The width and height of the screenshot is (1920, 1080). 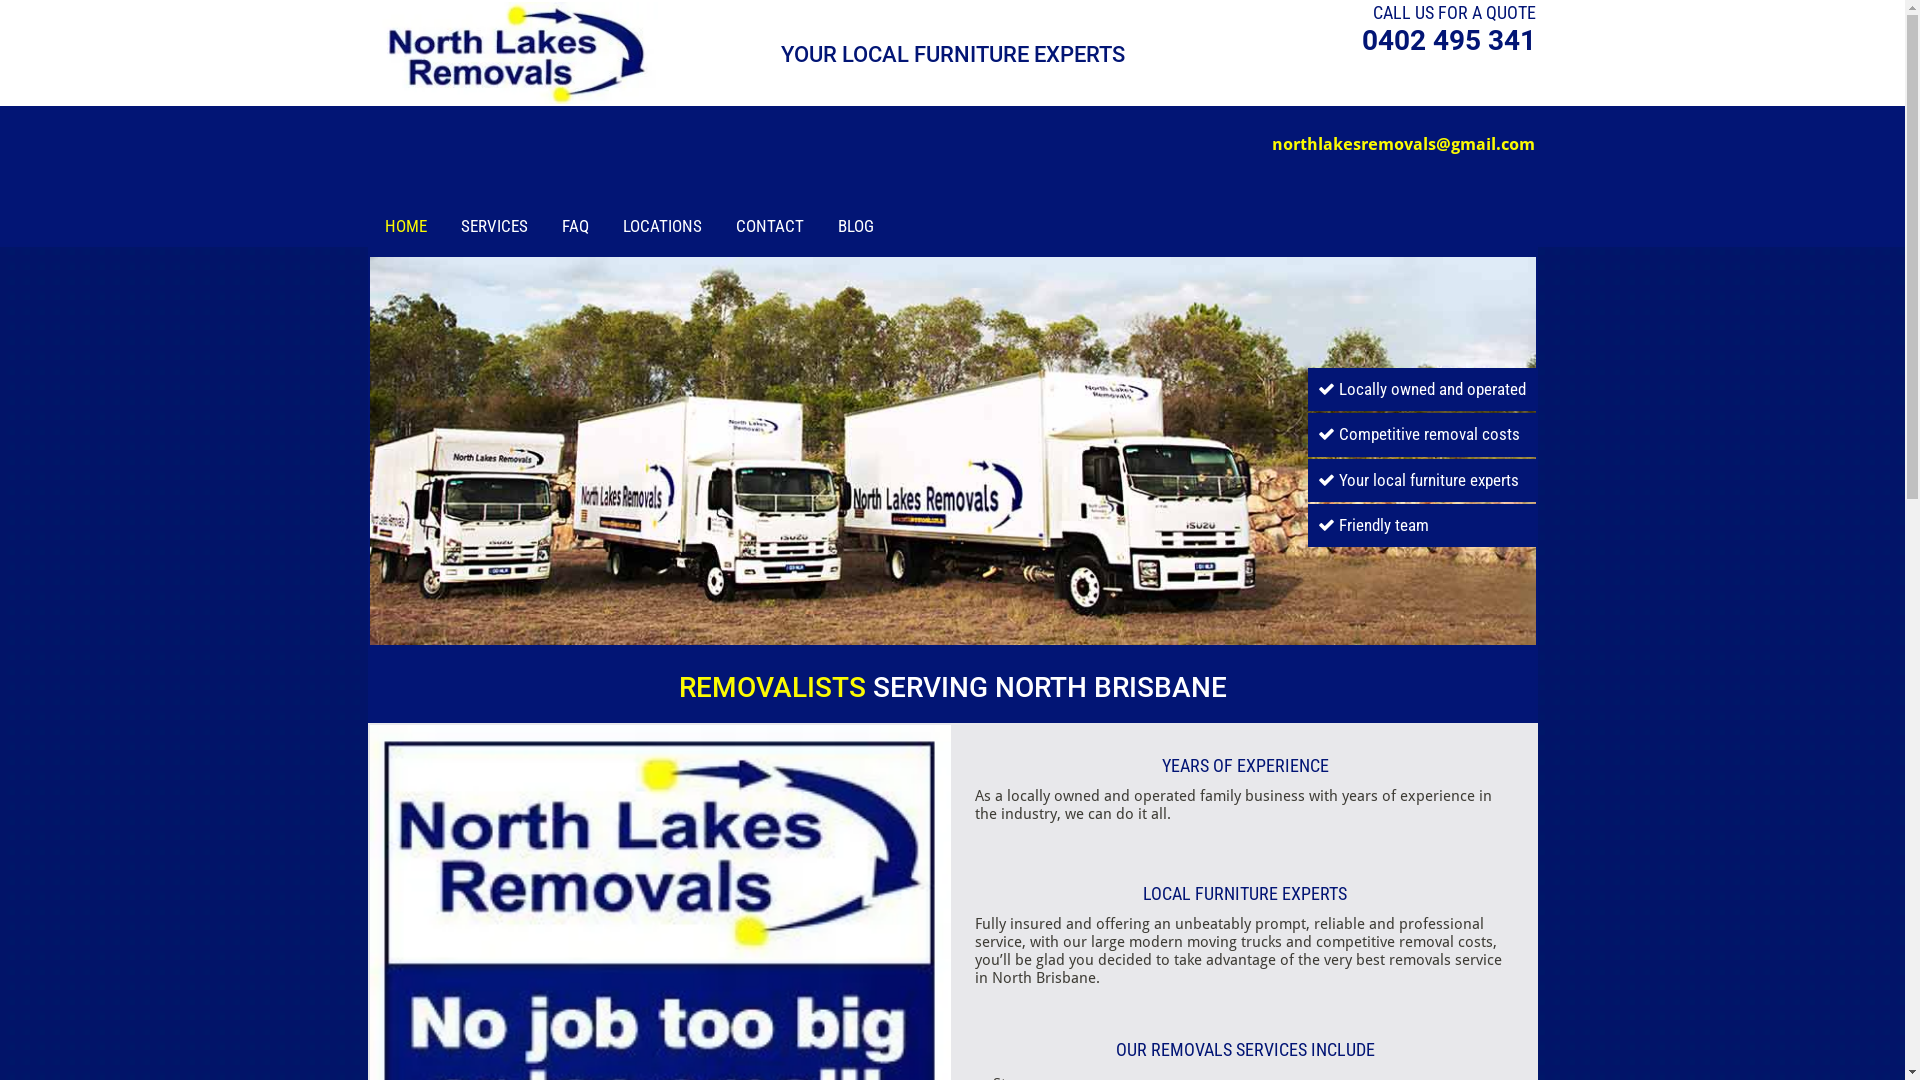 What do you see at coordinates (953, 450) in the screenshot?
I see `North-Lakes-Removals-Trucks` at bounding box center [953, 450].